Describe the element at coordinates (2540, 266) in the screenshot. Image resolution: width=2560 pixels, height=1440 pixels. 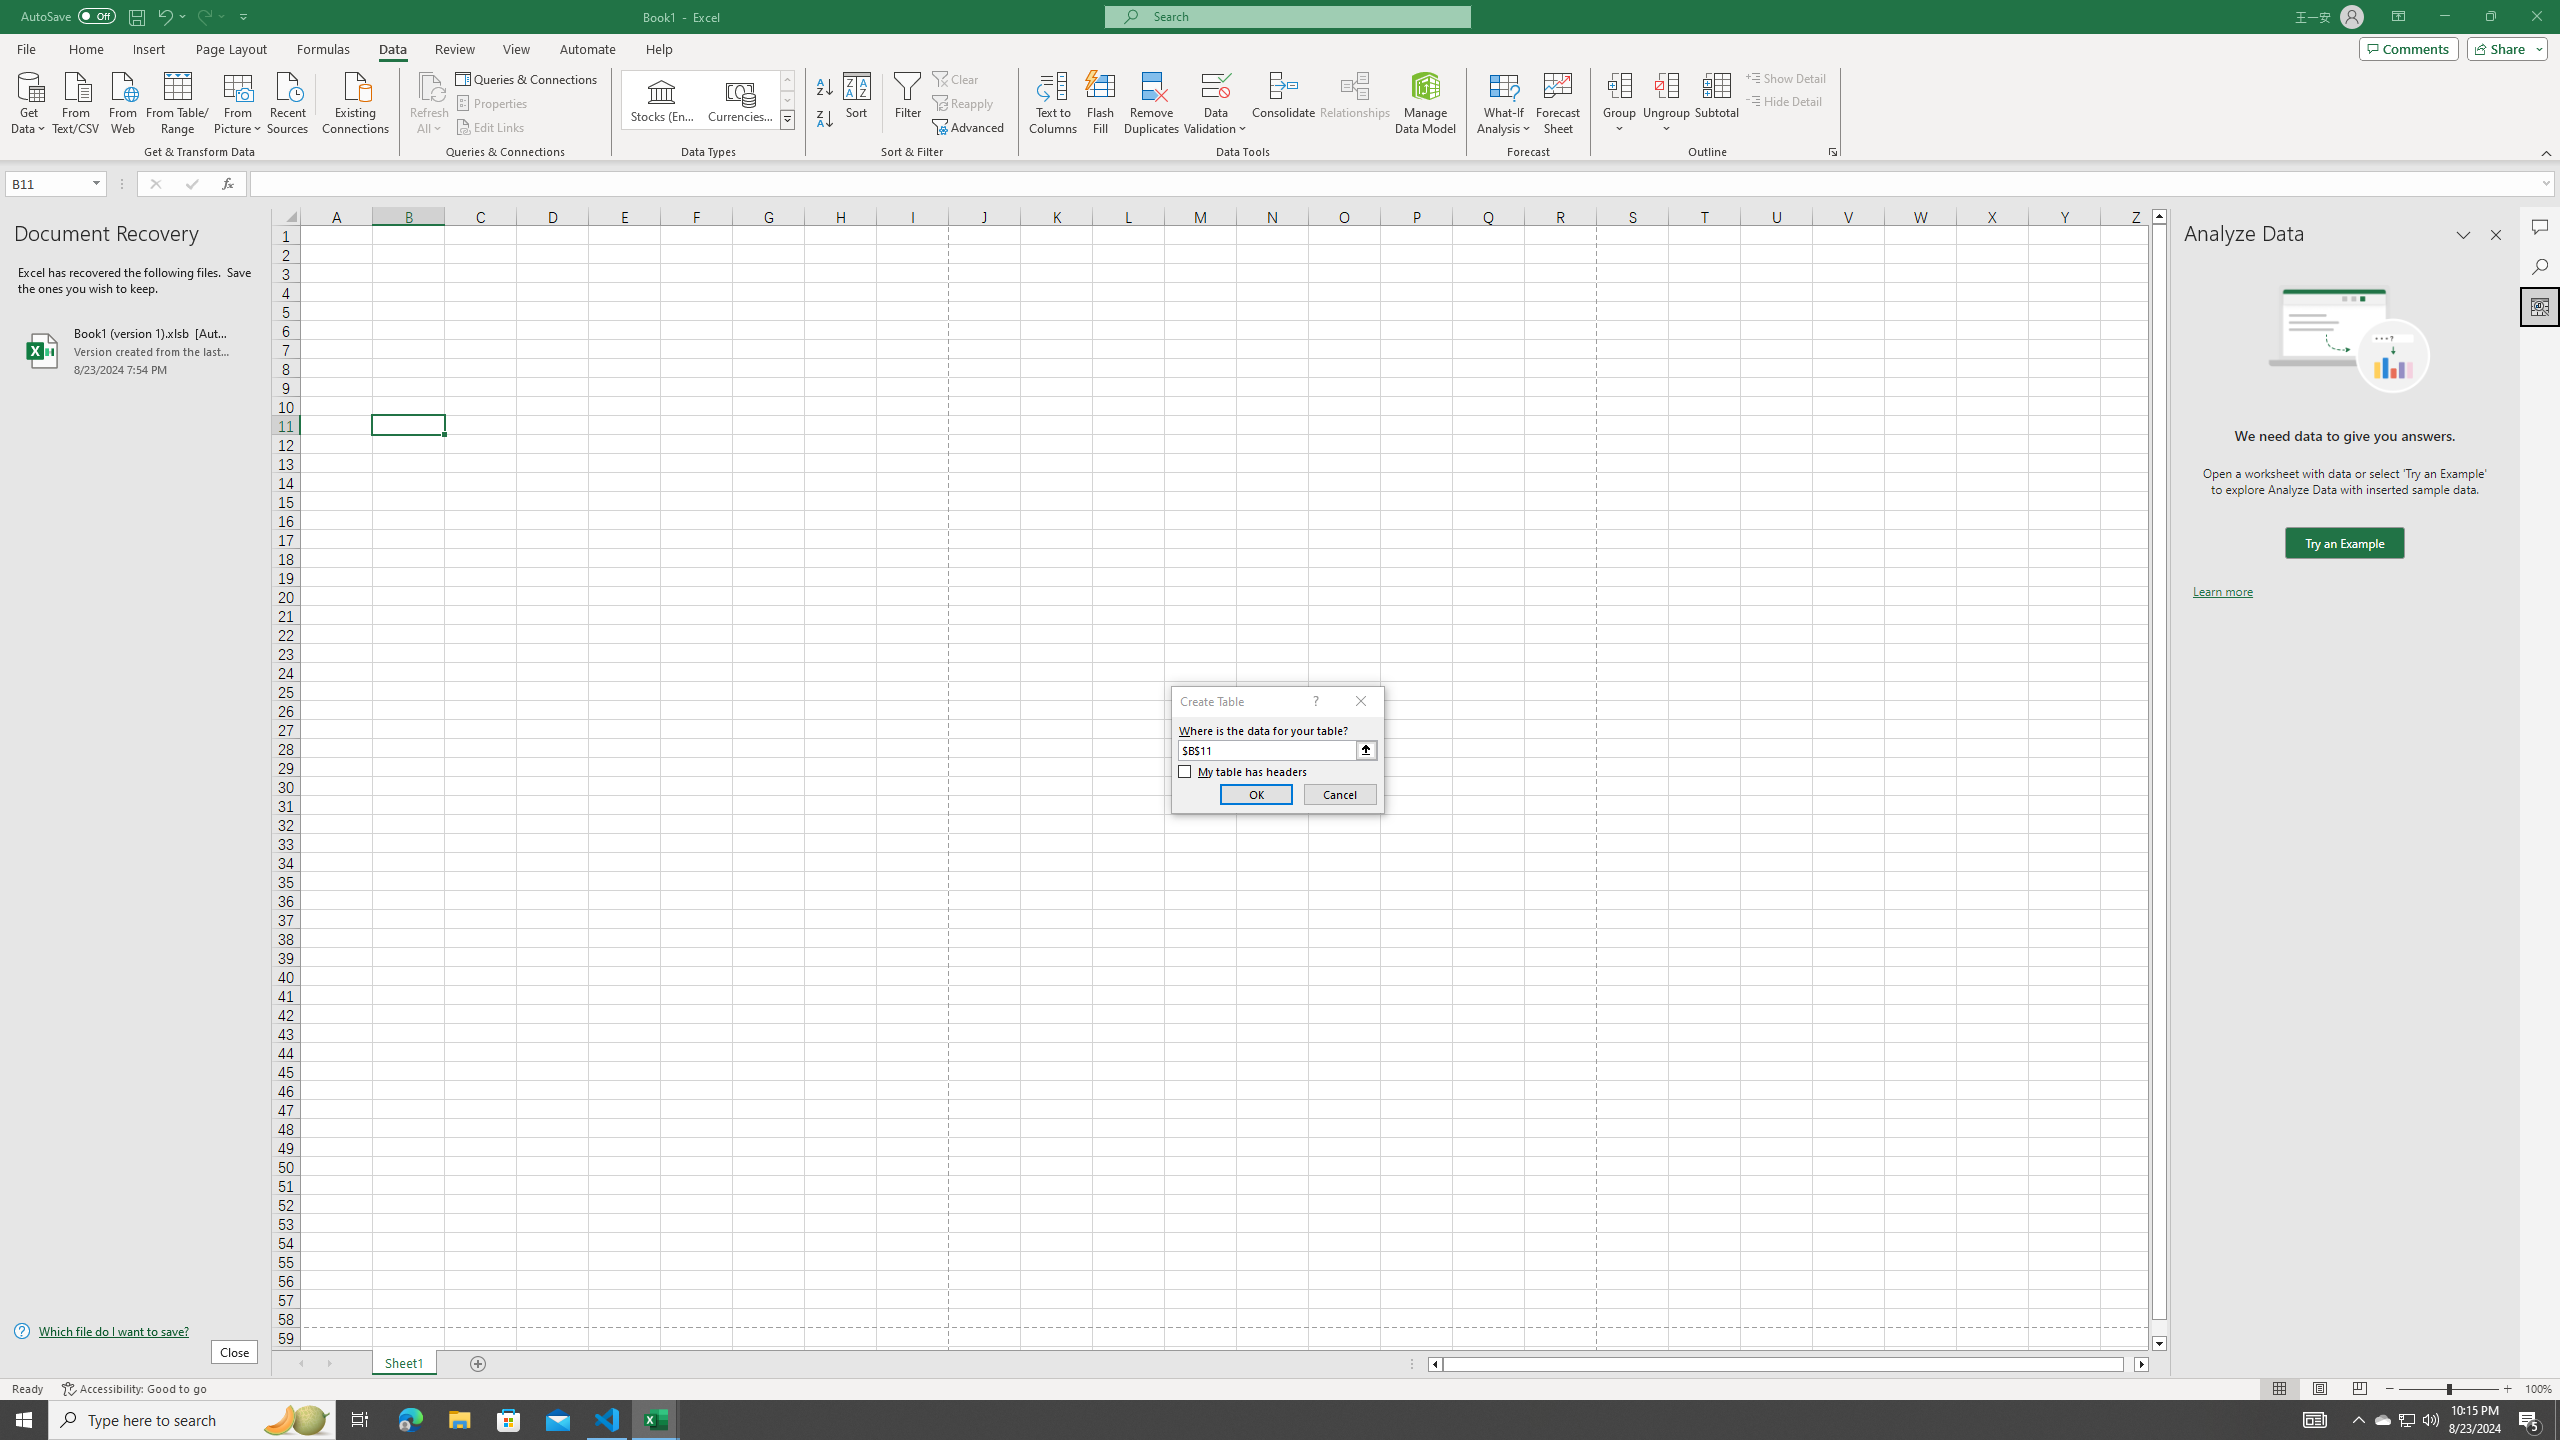
I see `Search` at that location.